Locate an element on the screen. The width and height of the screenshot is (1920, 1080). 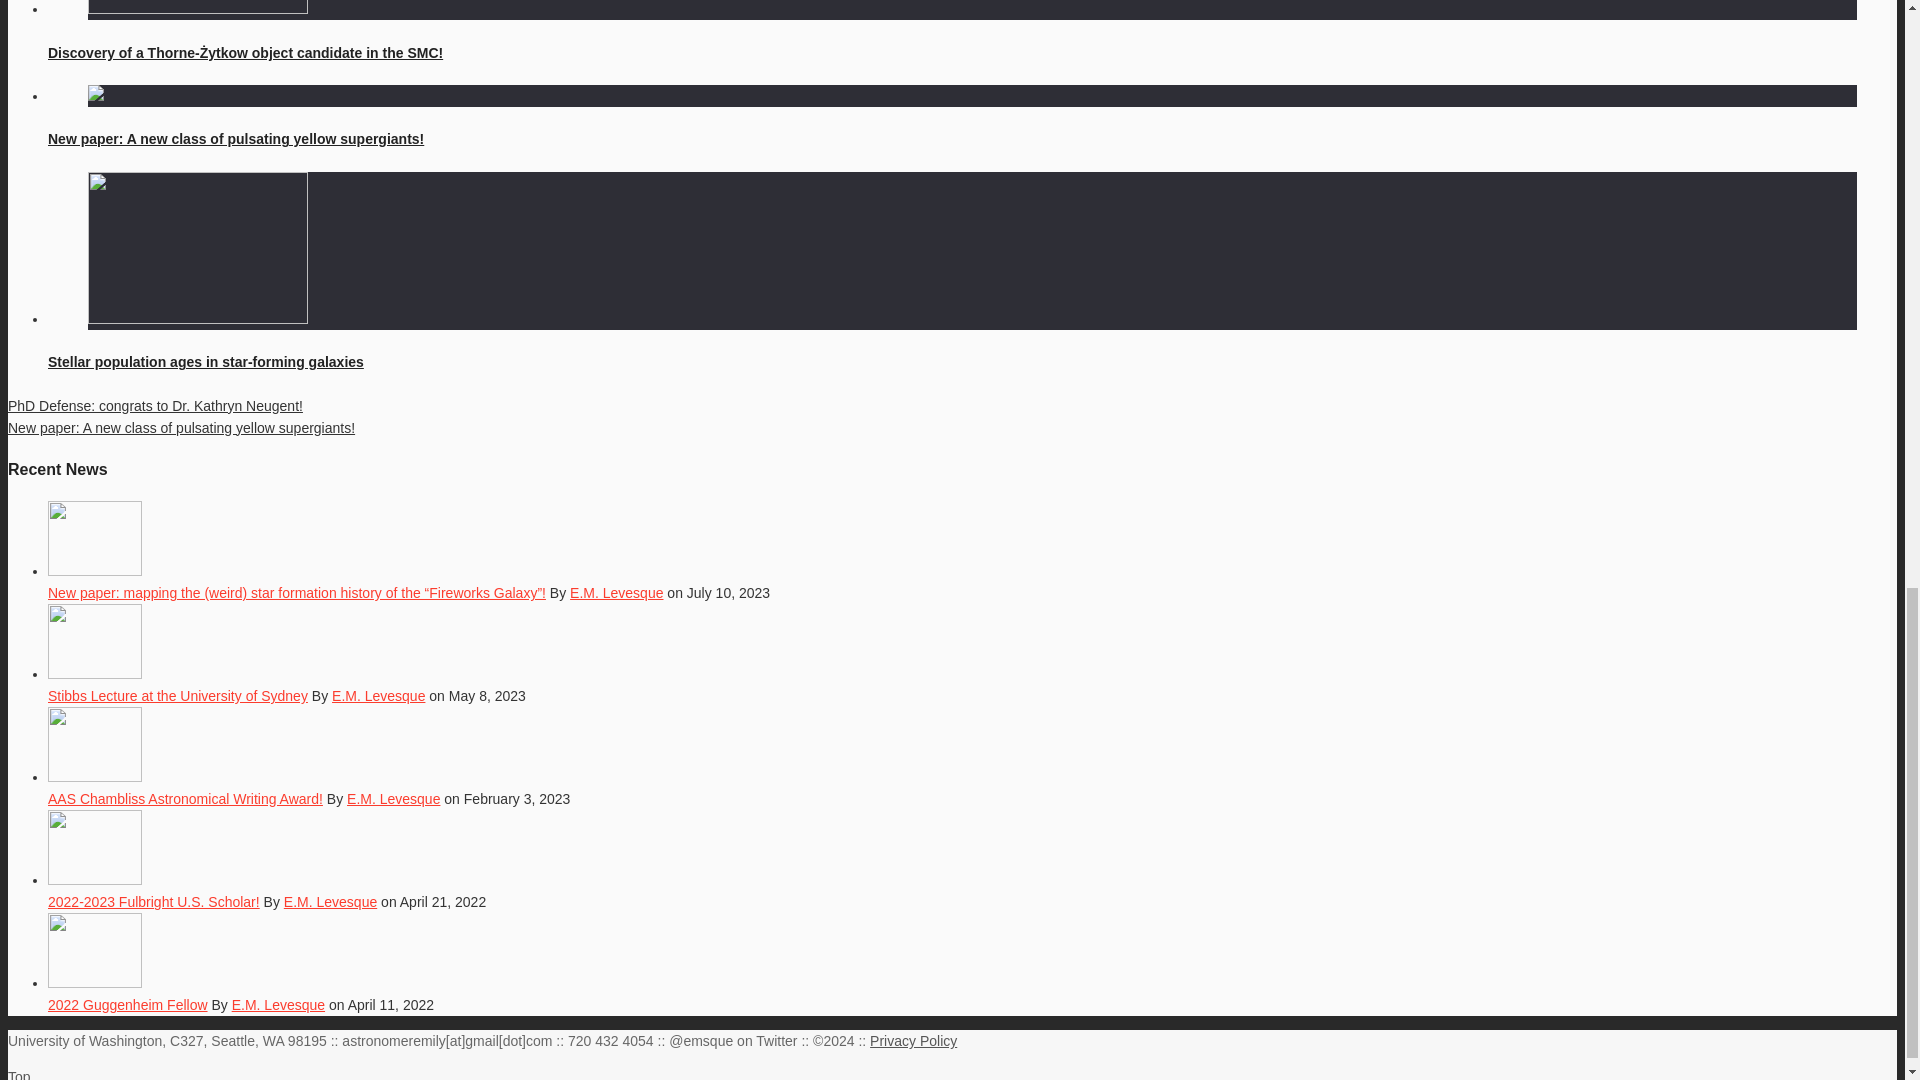
New paper: A new class of pulsating yellow supergiants! is located at coordinates (181, 428).